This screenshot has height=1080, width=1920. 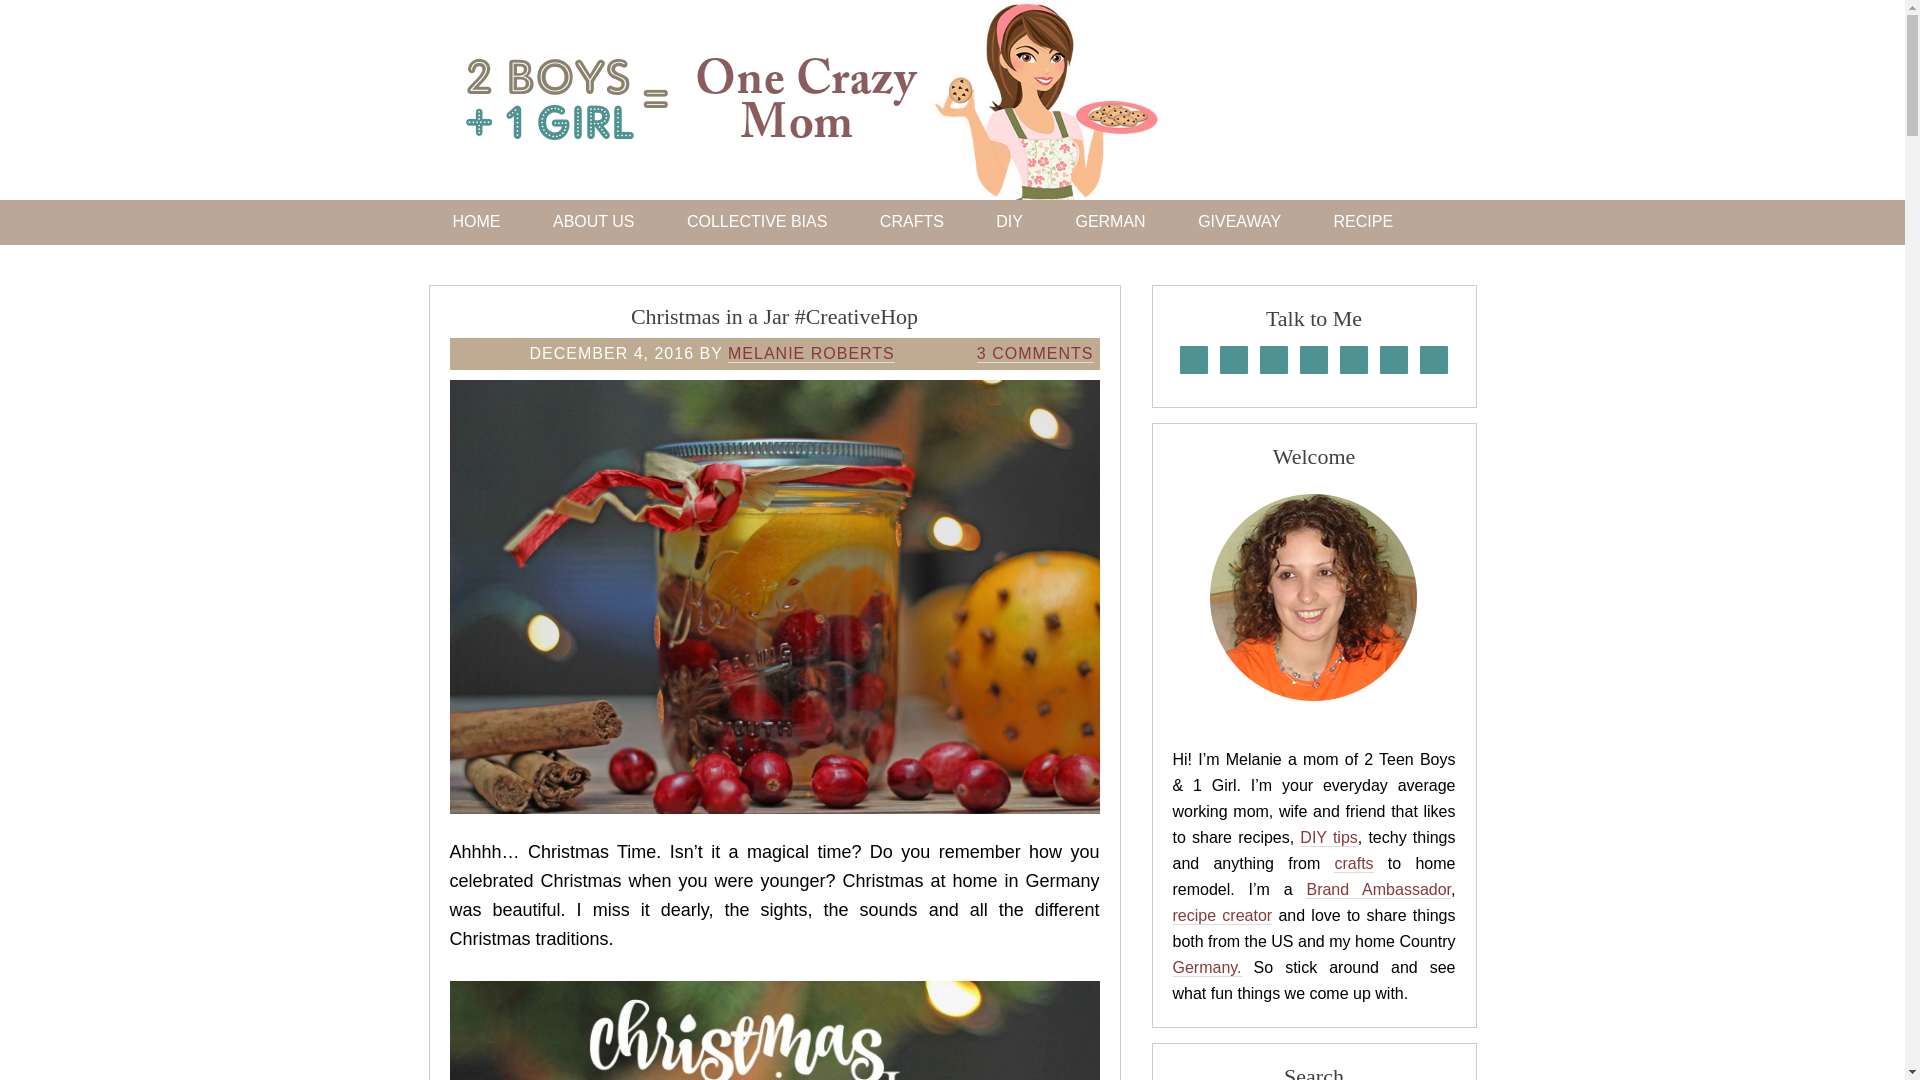 I want to click on HOME, so click(x=476, y=222).